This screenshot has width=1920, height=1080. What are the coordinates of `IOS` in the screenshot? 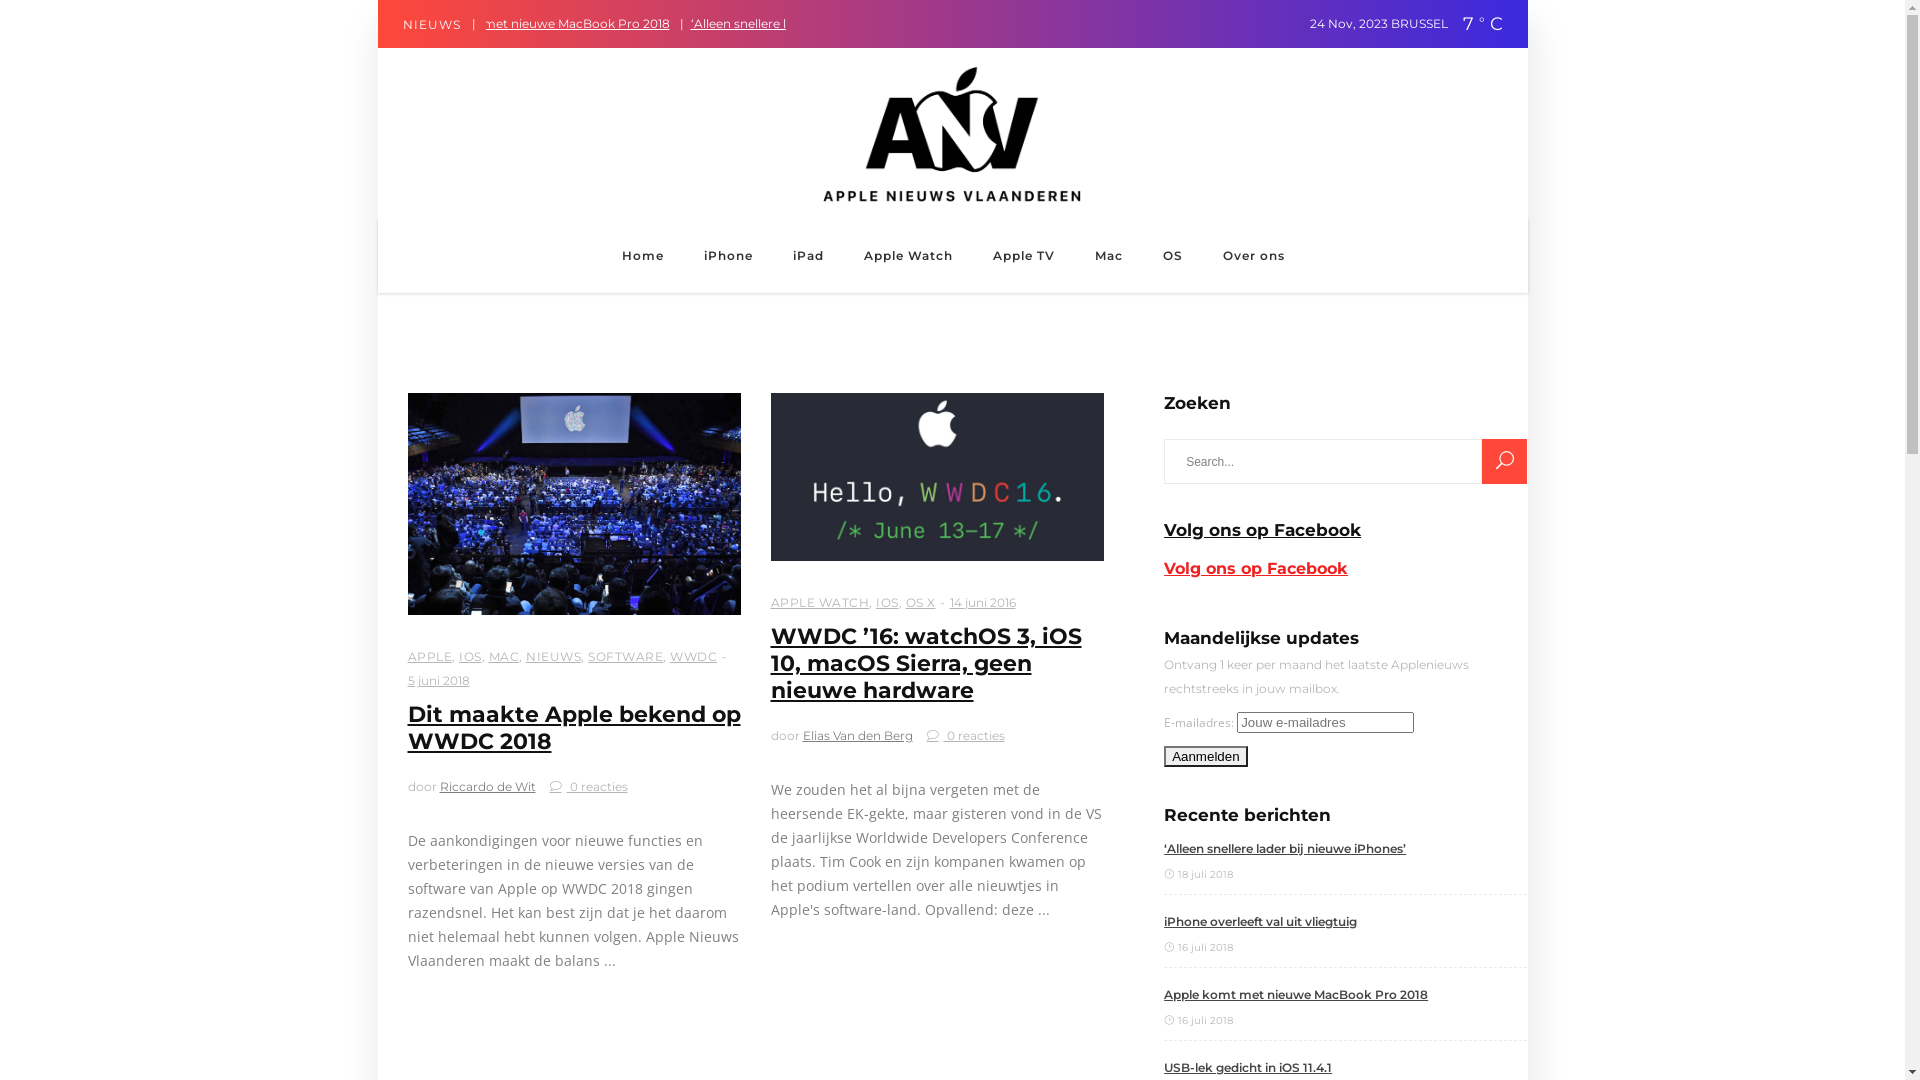 It's located at (888, 602).